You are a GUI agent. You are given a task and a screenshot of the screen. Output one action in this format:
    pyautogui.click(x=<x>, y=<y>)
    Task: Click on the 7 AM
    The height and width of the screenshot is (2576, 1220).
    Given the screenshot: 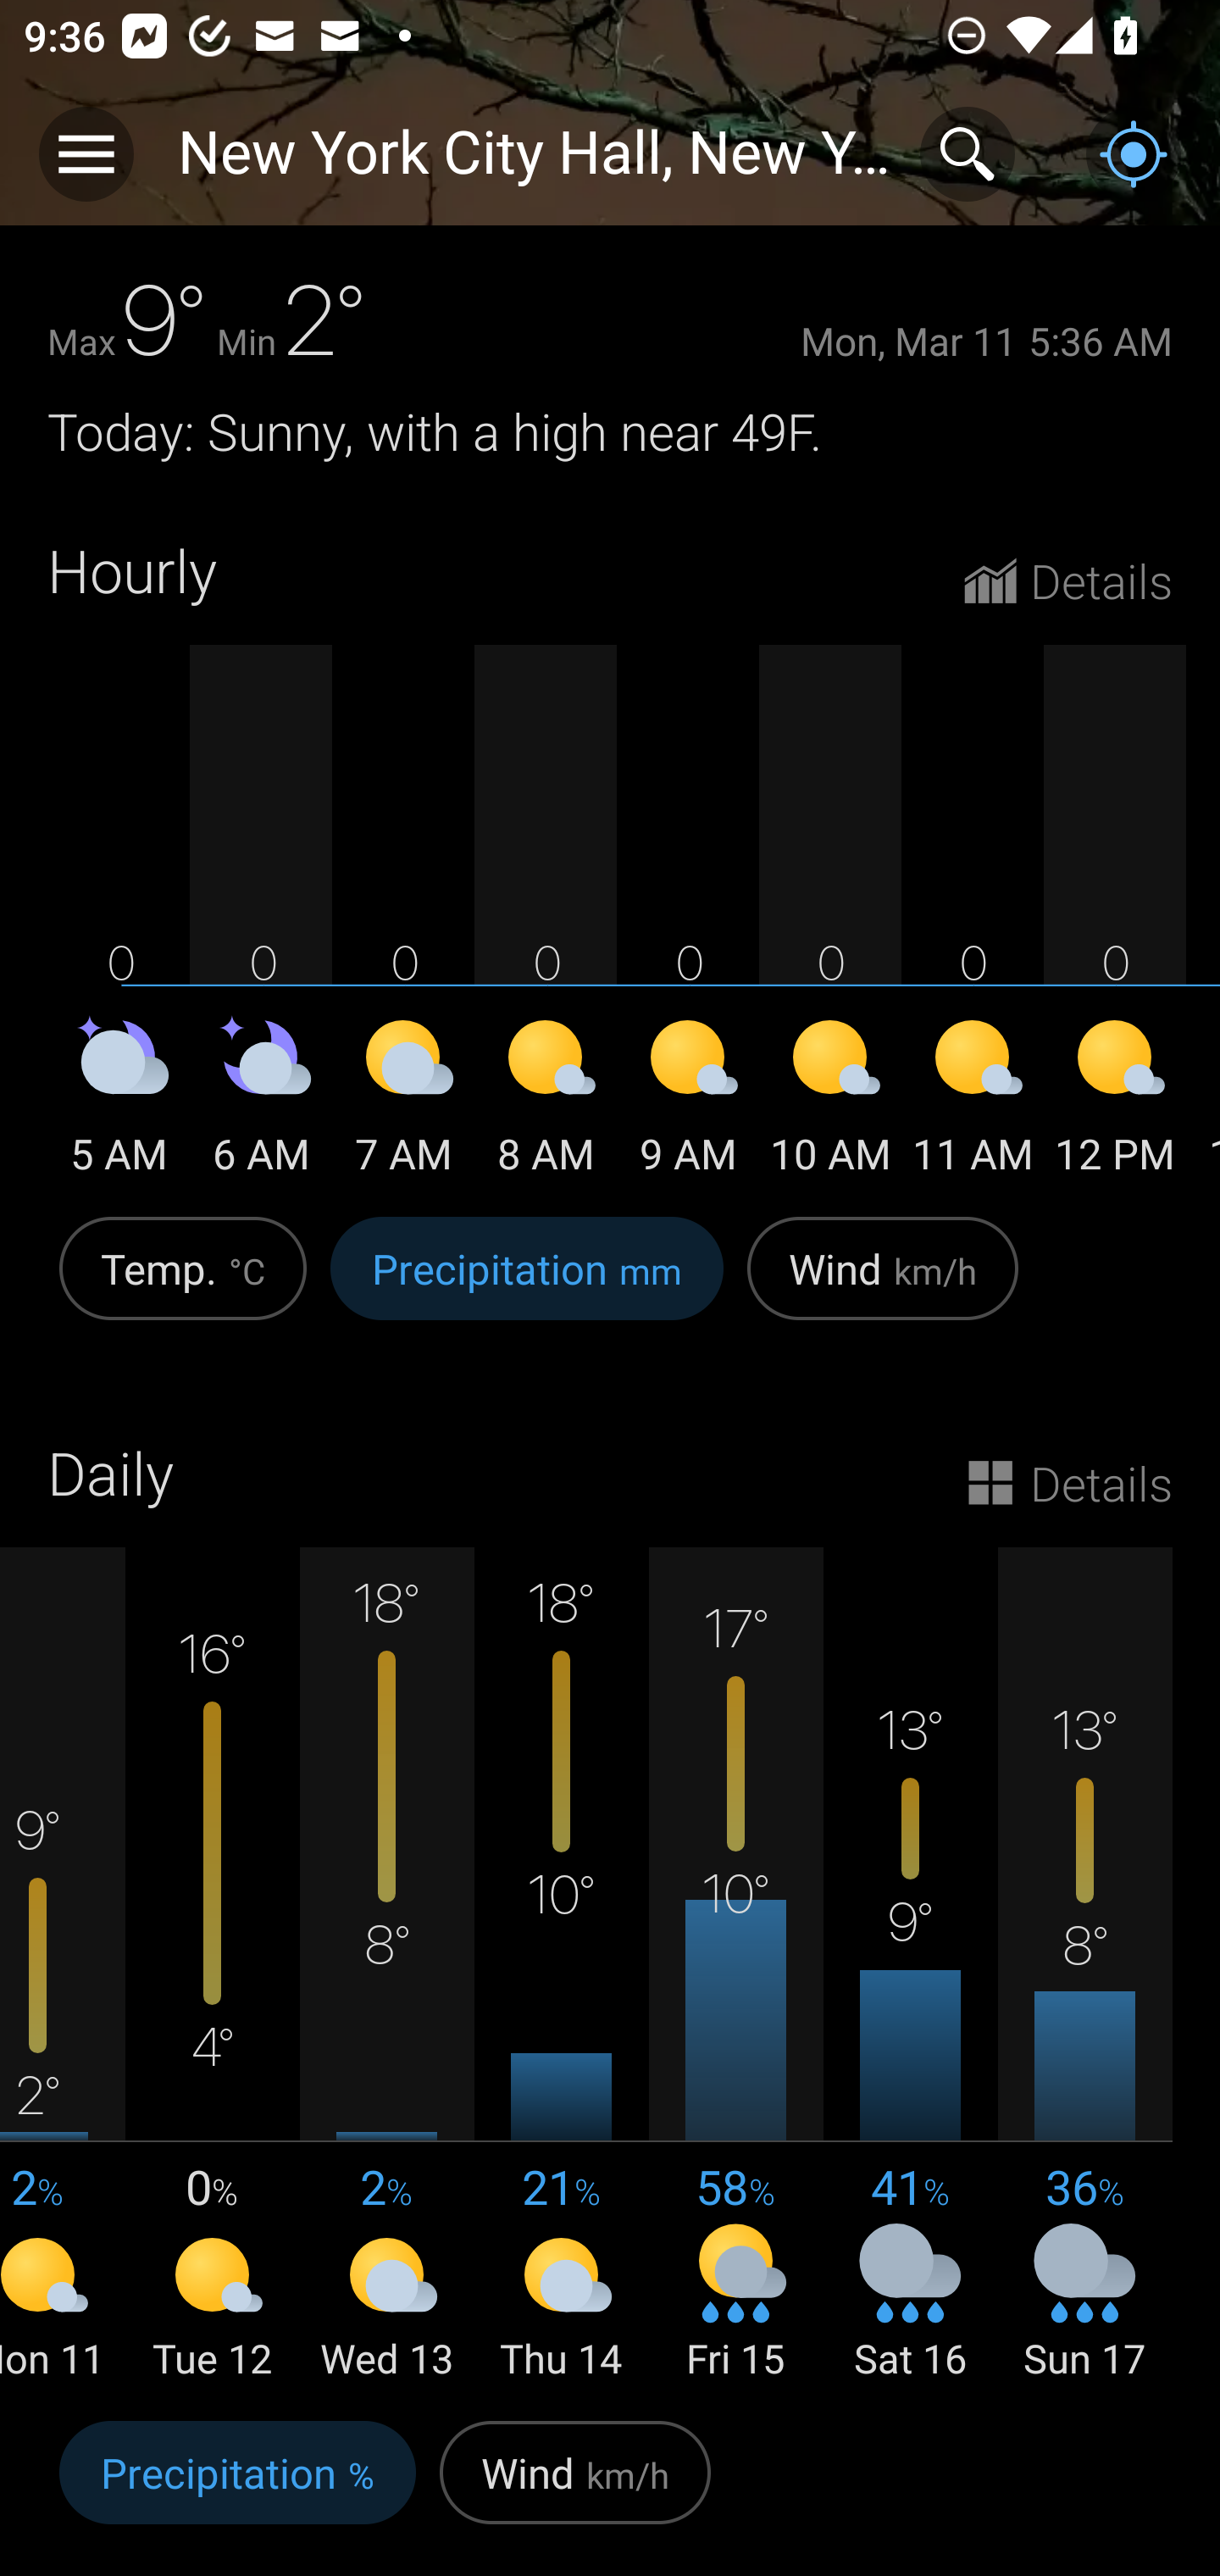 What is the action you would take?
    pyautogui.click(x=403, y=1102)
    